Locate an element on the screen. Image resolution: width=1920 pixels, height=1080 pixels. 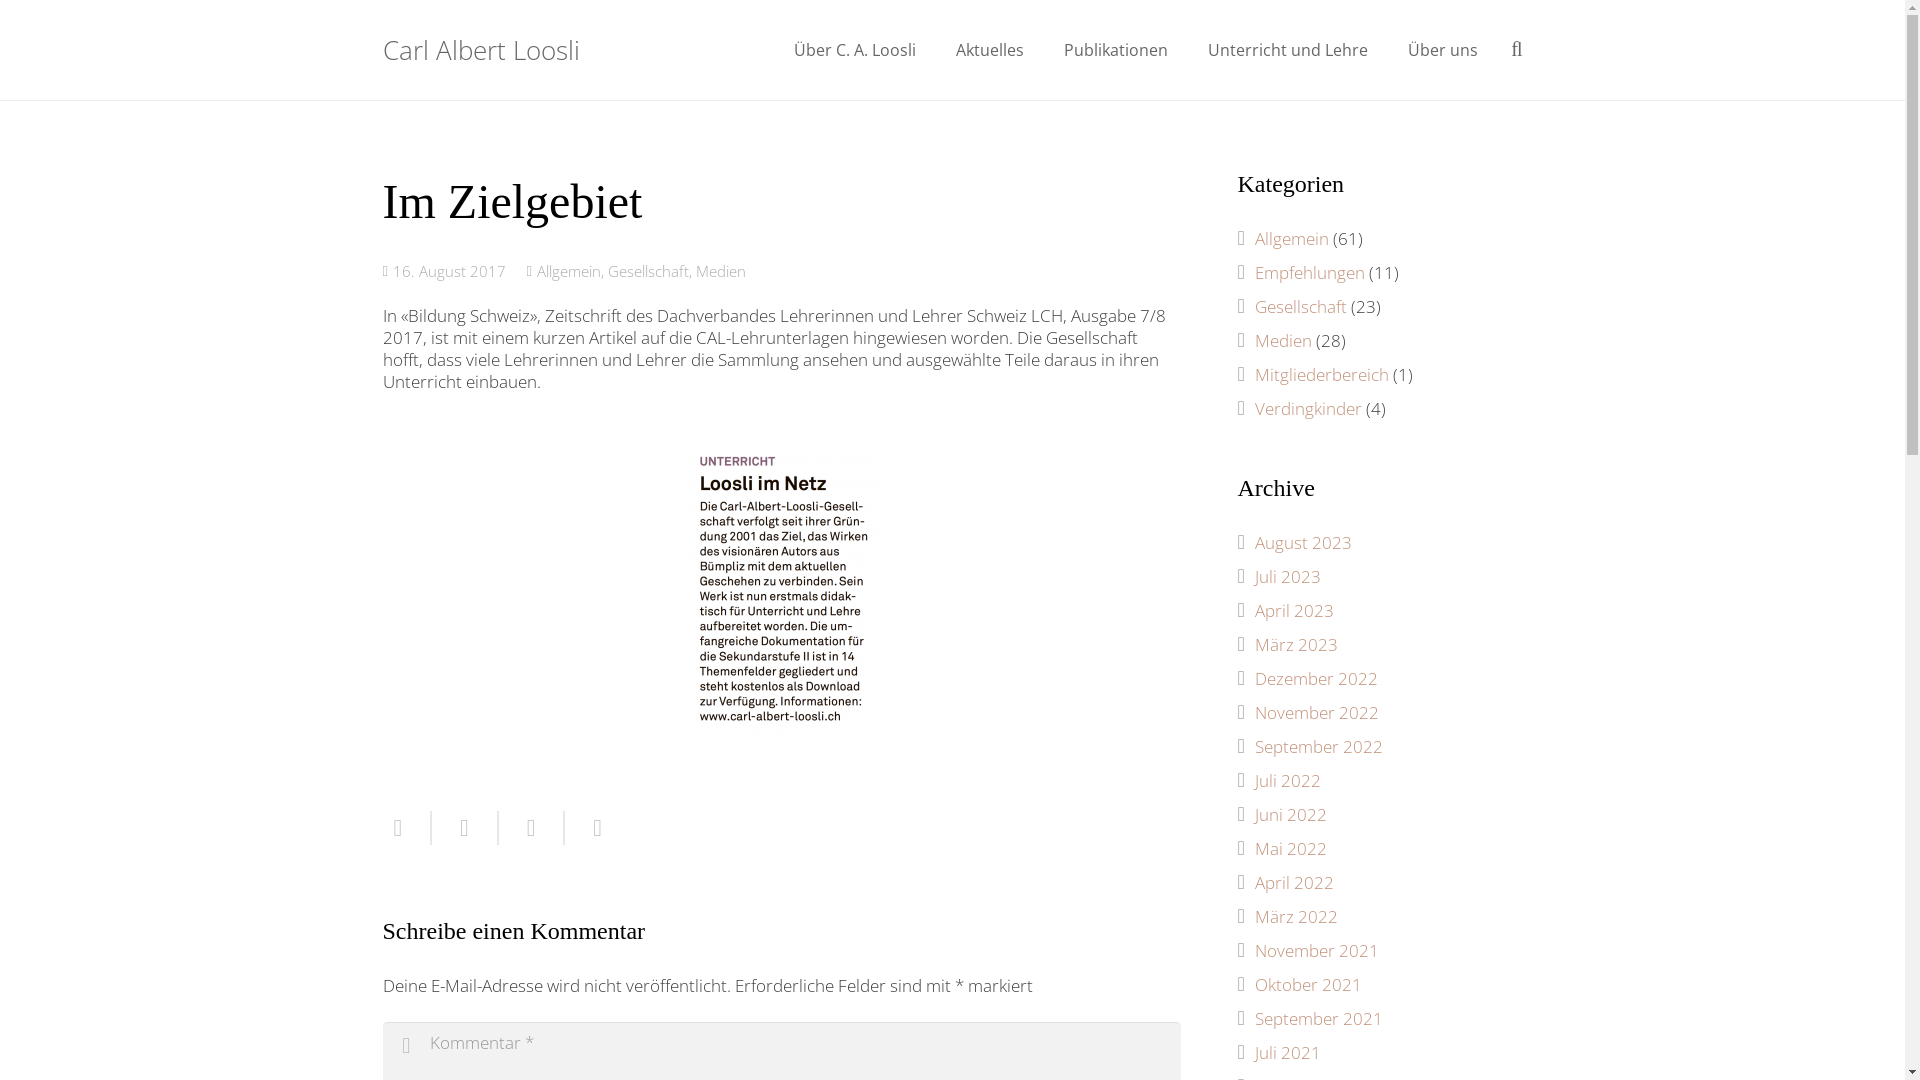
Mai 2022 is located at coordinates (1290, 848).